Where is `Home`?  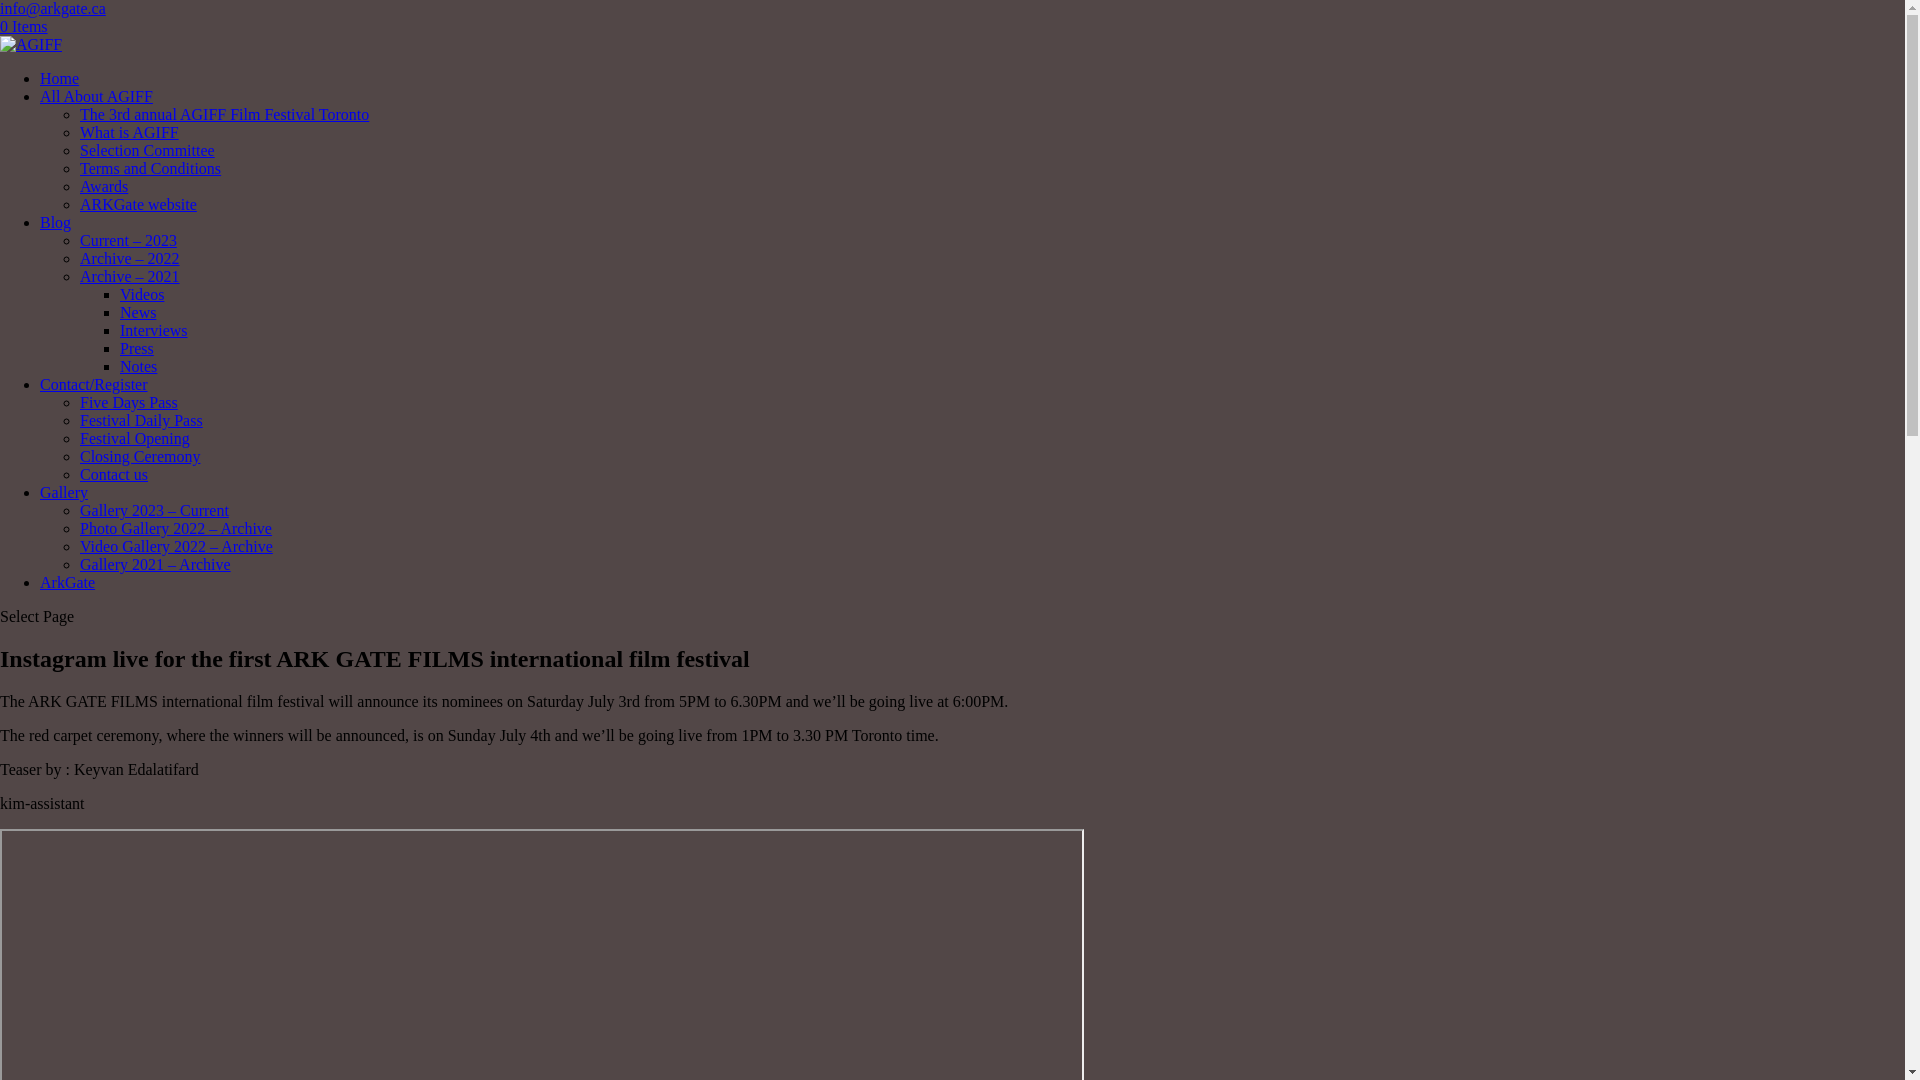 Home is located at coordinates (60, 78).